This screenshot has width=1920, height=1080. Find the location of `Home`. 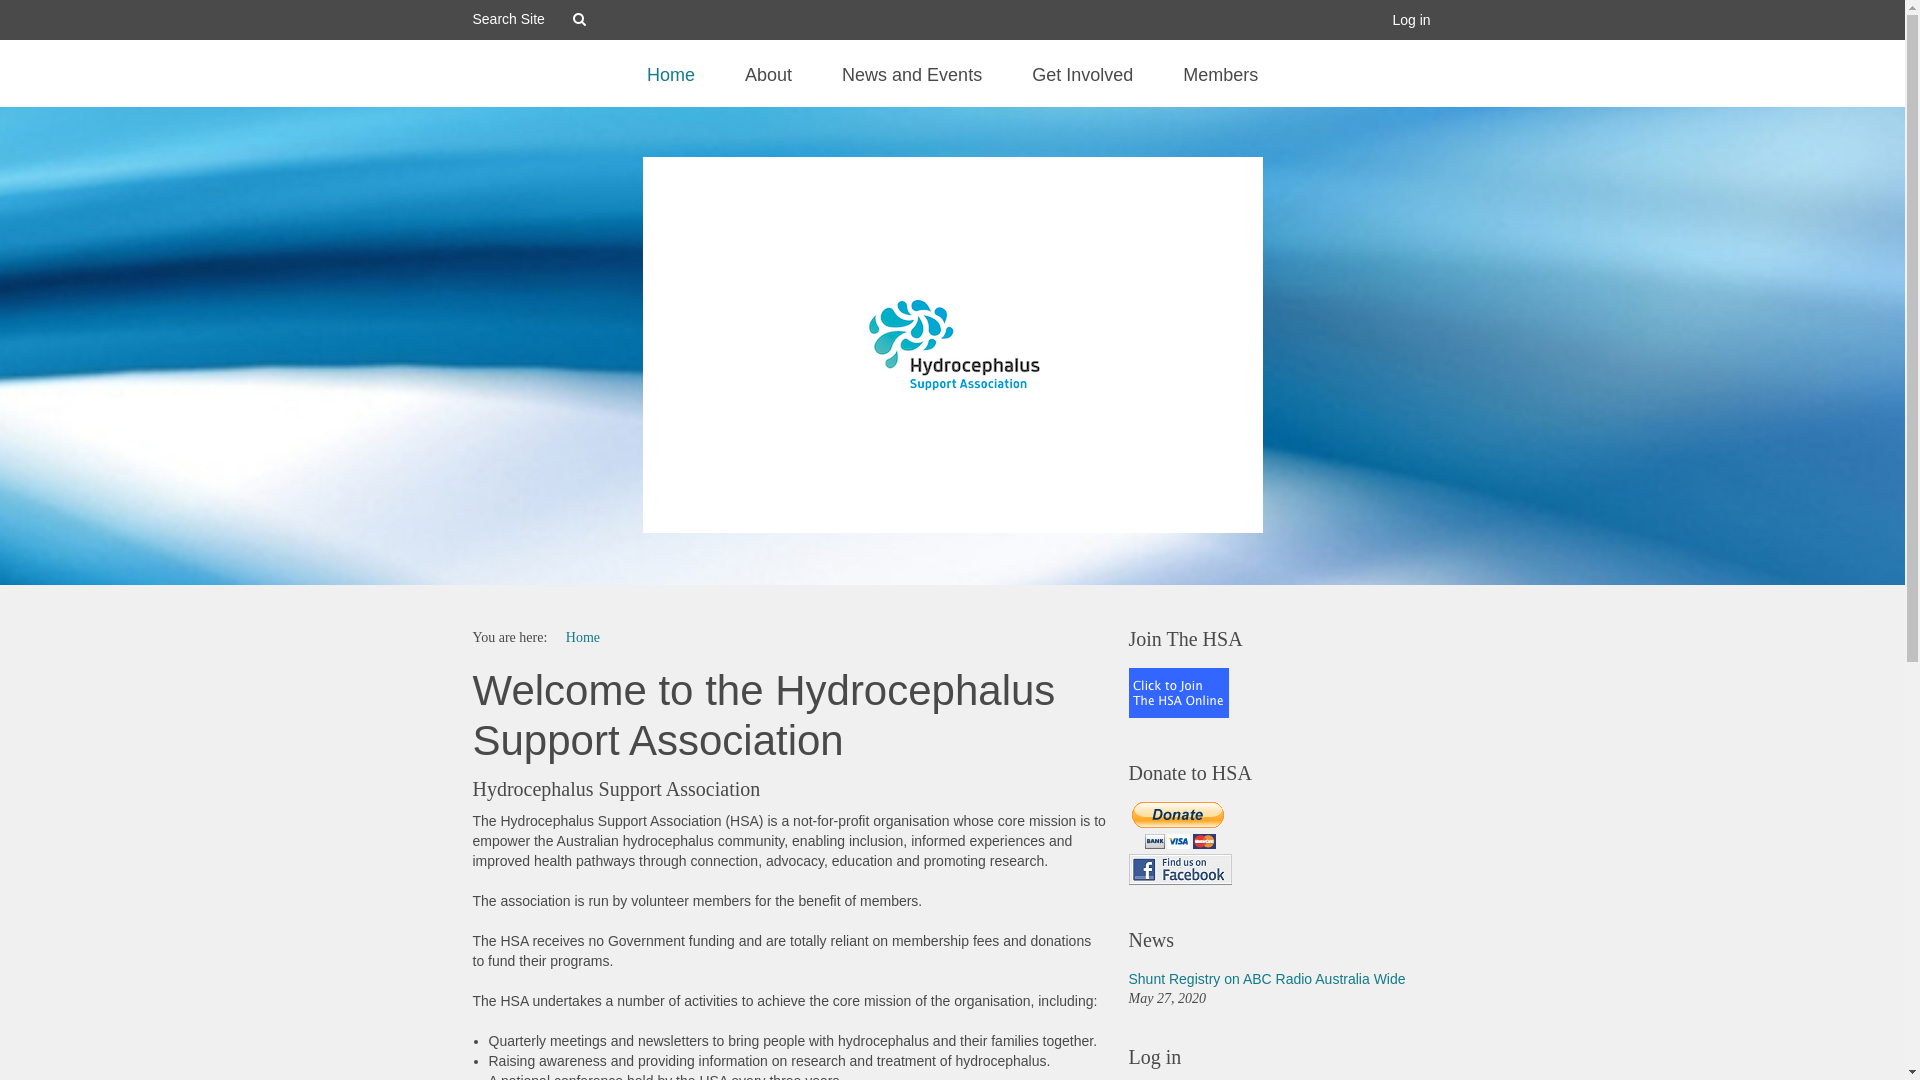

Home is located at coordinates (583, 638).